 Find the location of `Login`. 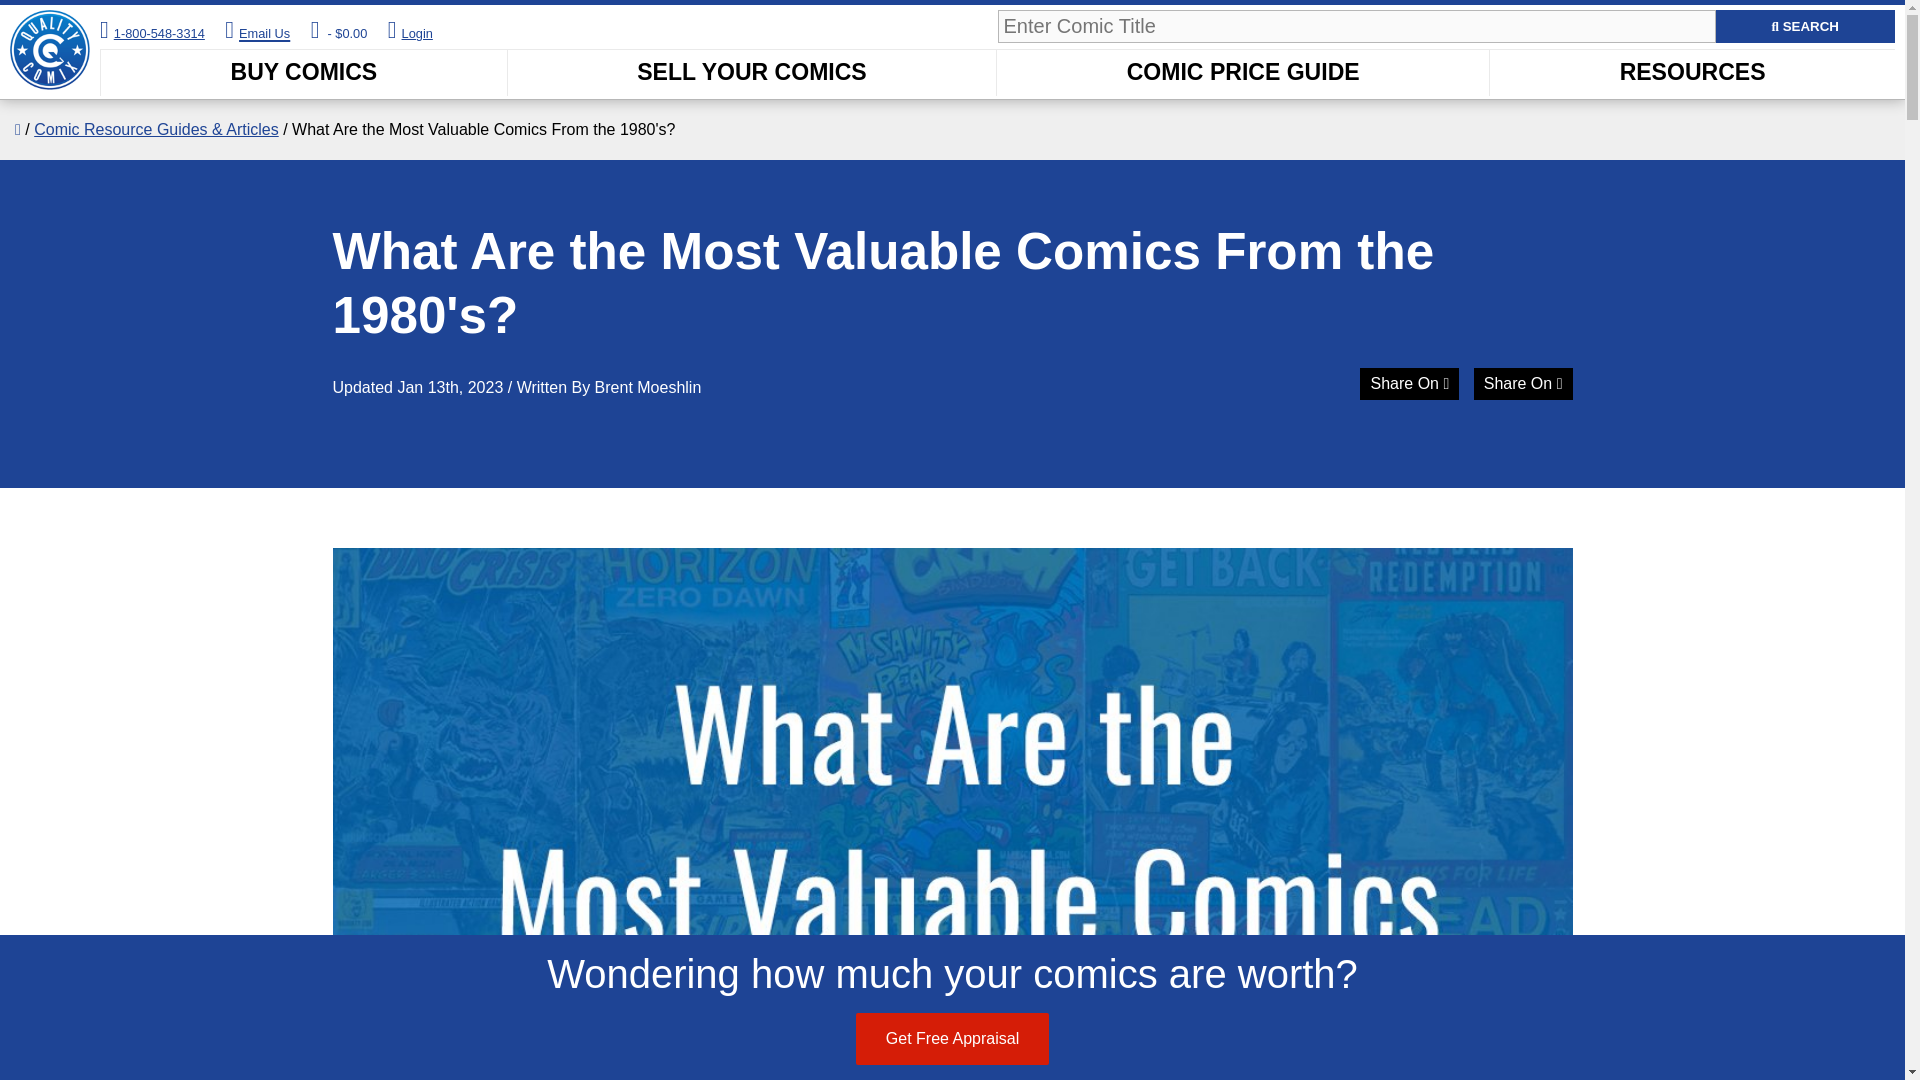

Login is located at coordinates (417, 33).